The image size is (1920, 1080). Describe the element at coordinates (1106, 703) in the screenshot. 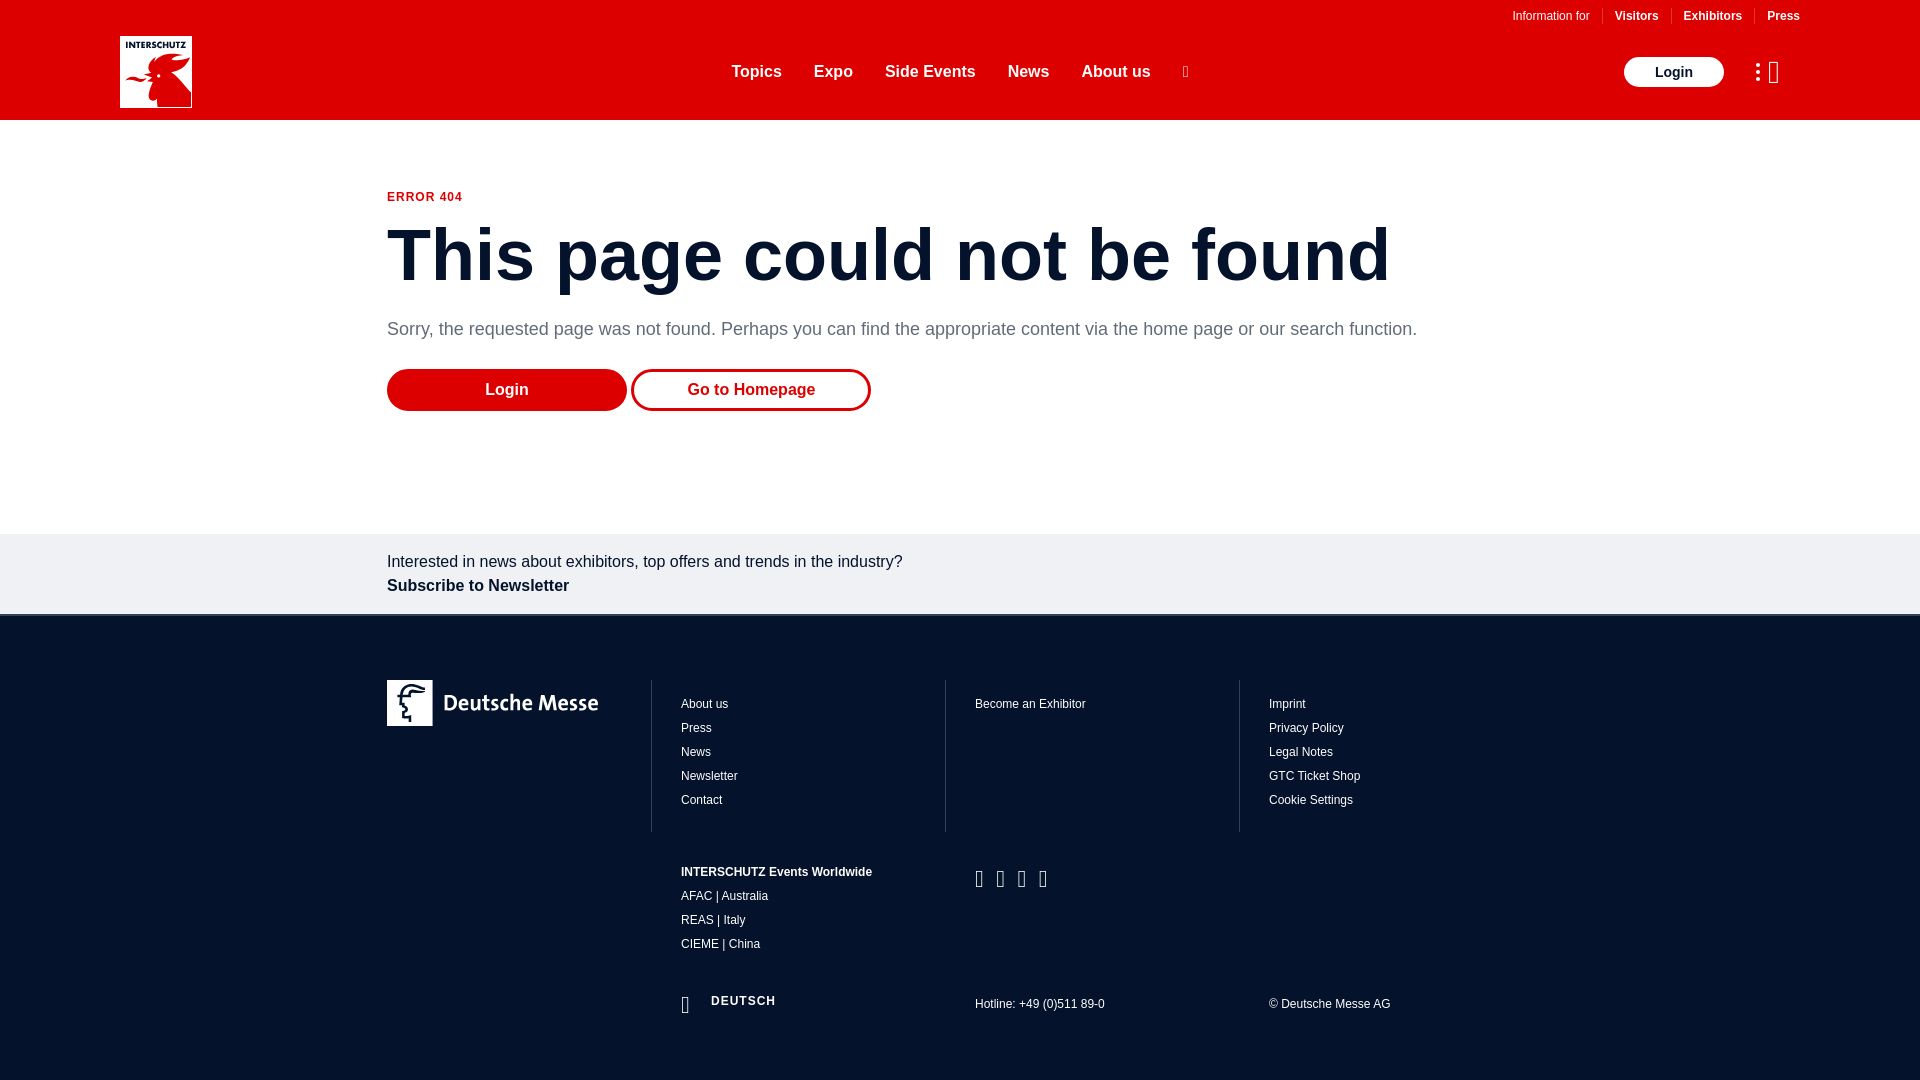

I see `Become an Exhibitor` at that location.